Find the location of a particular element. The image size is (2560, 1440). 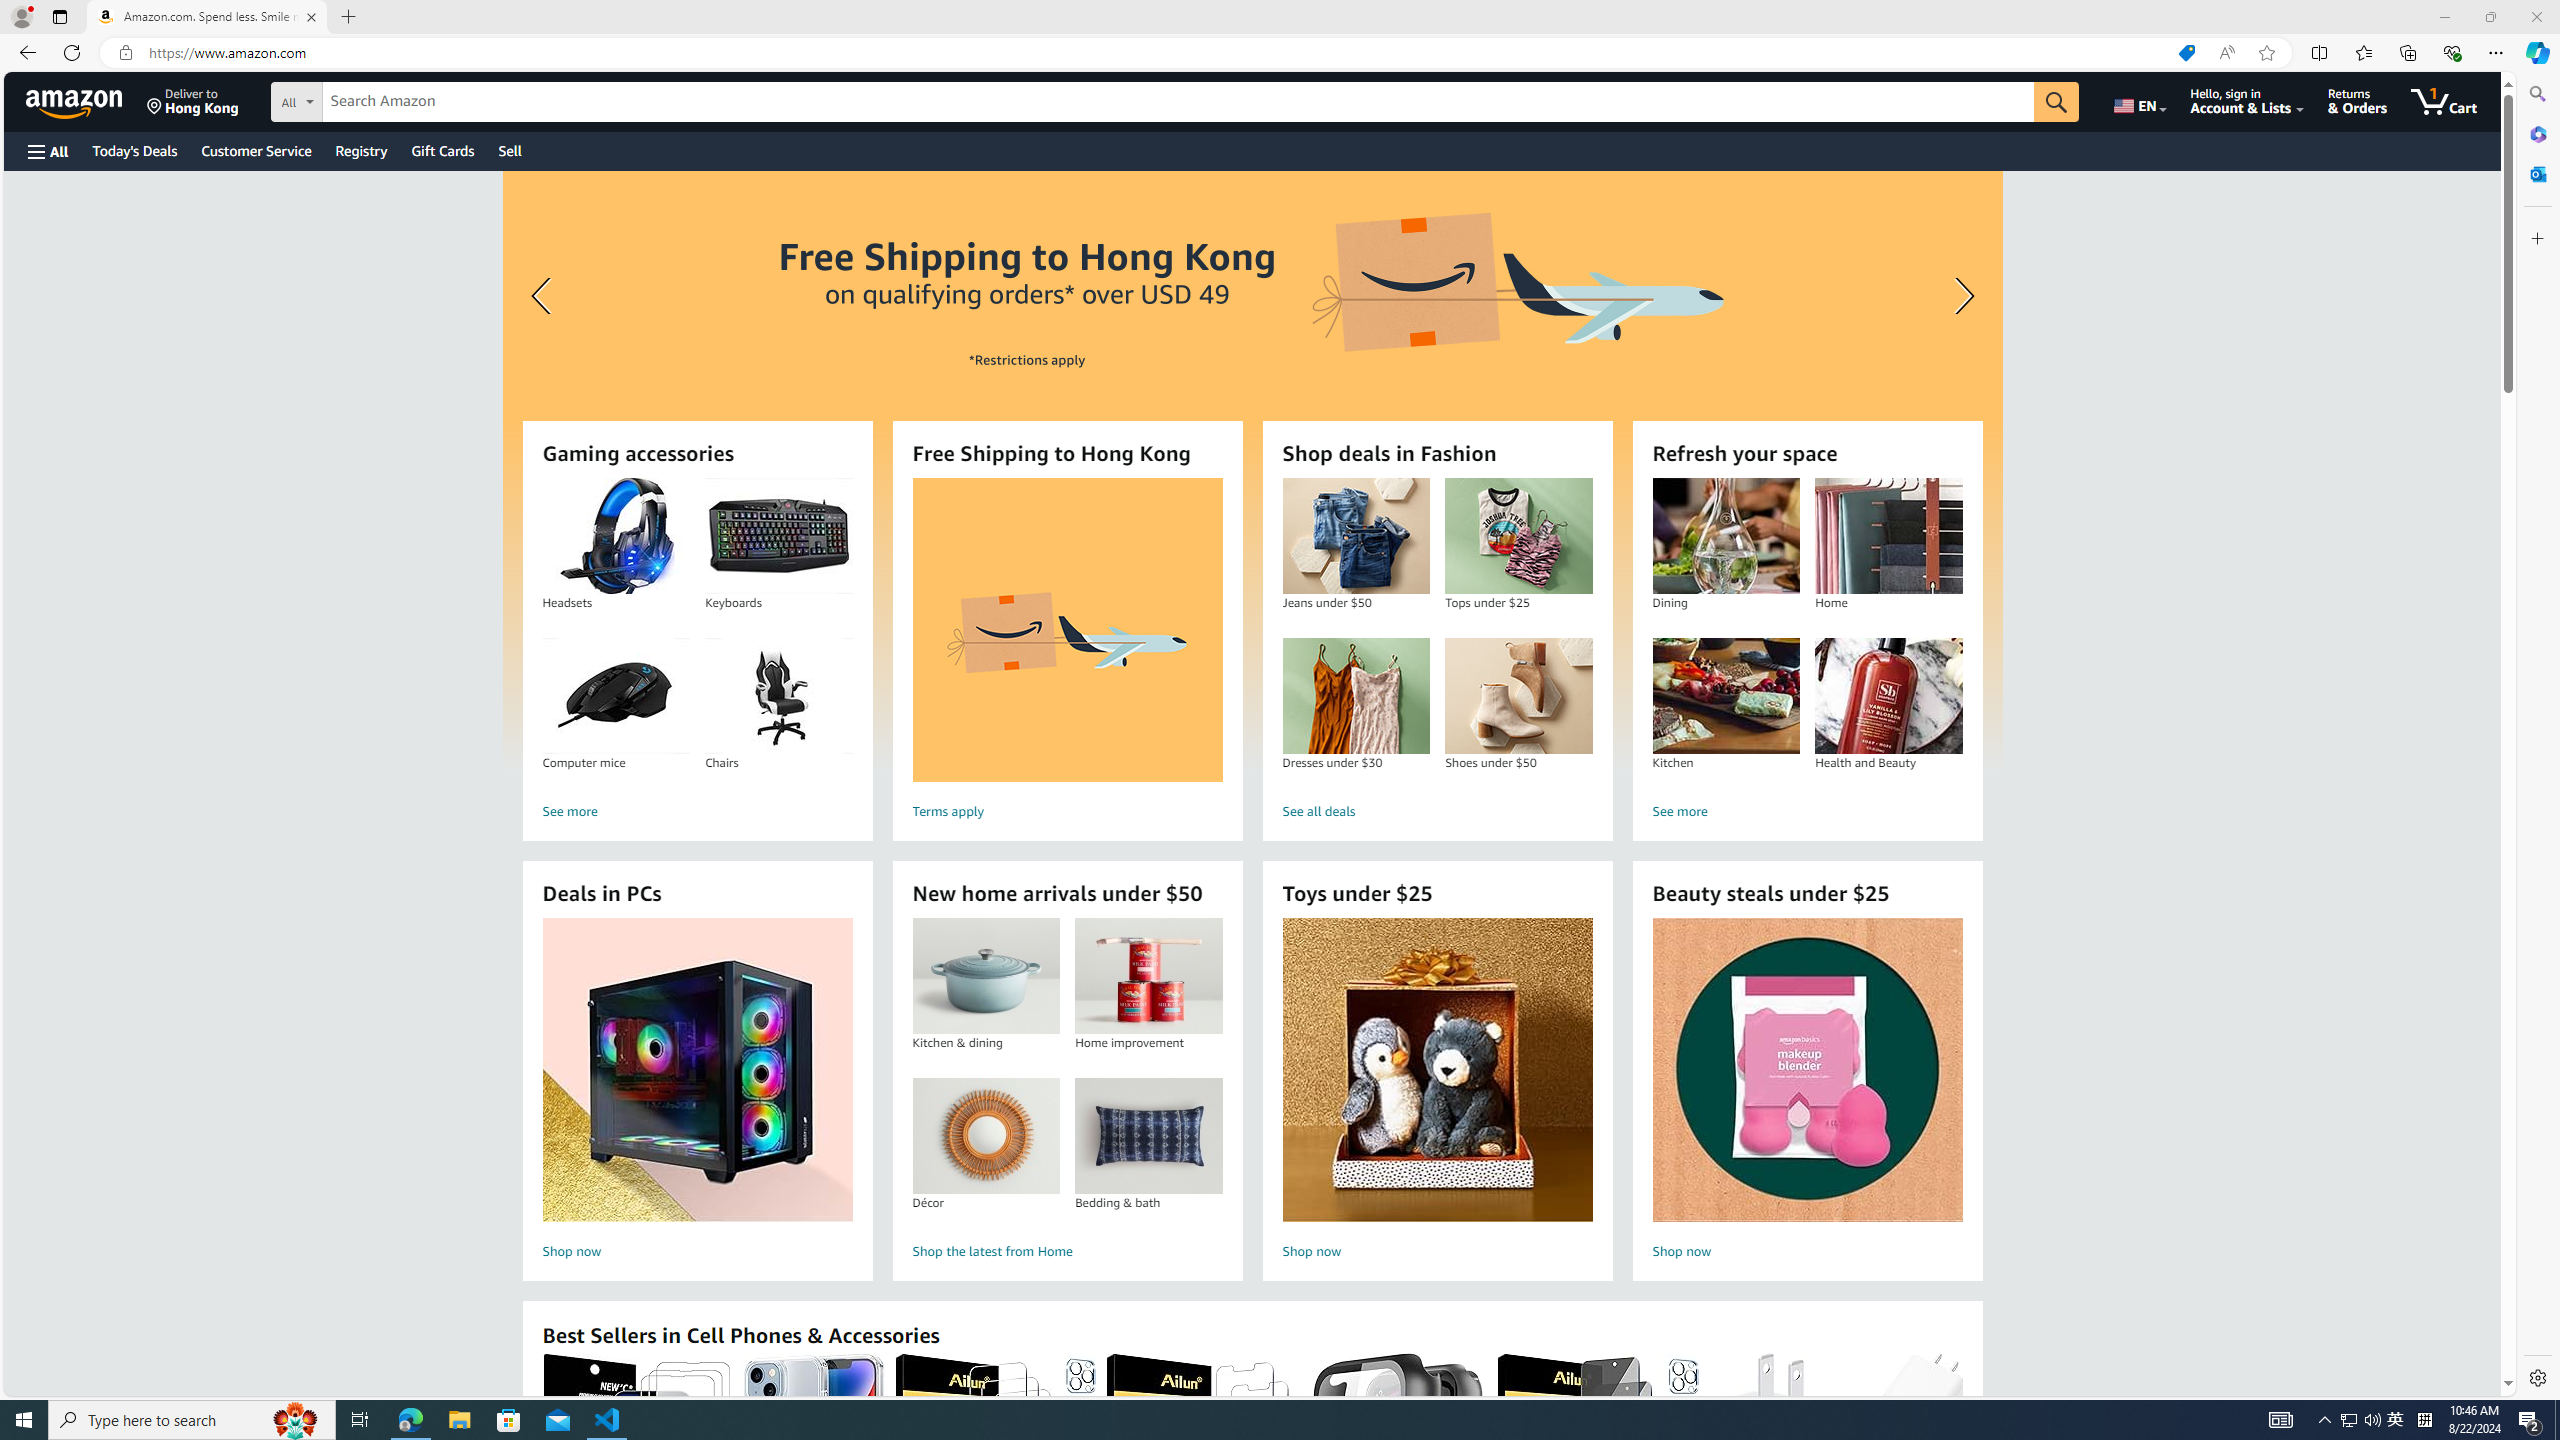

Dining is located at coordinates (1726, 536).